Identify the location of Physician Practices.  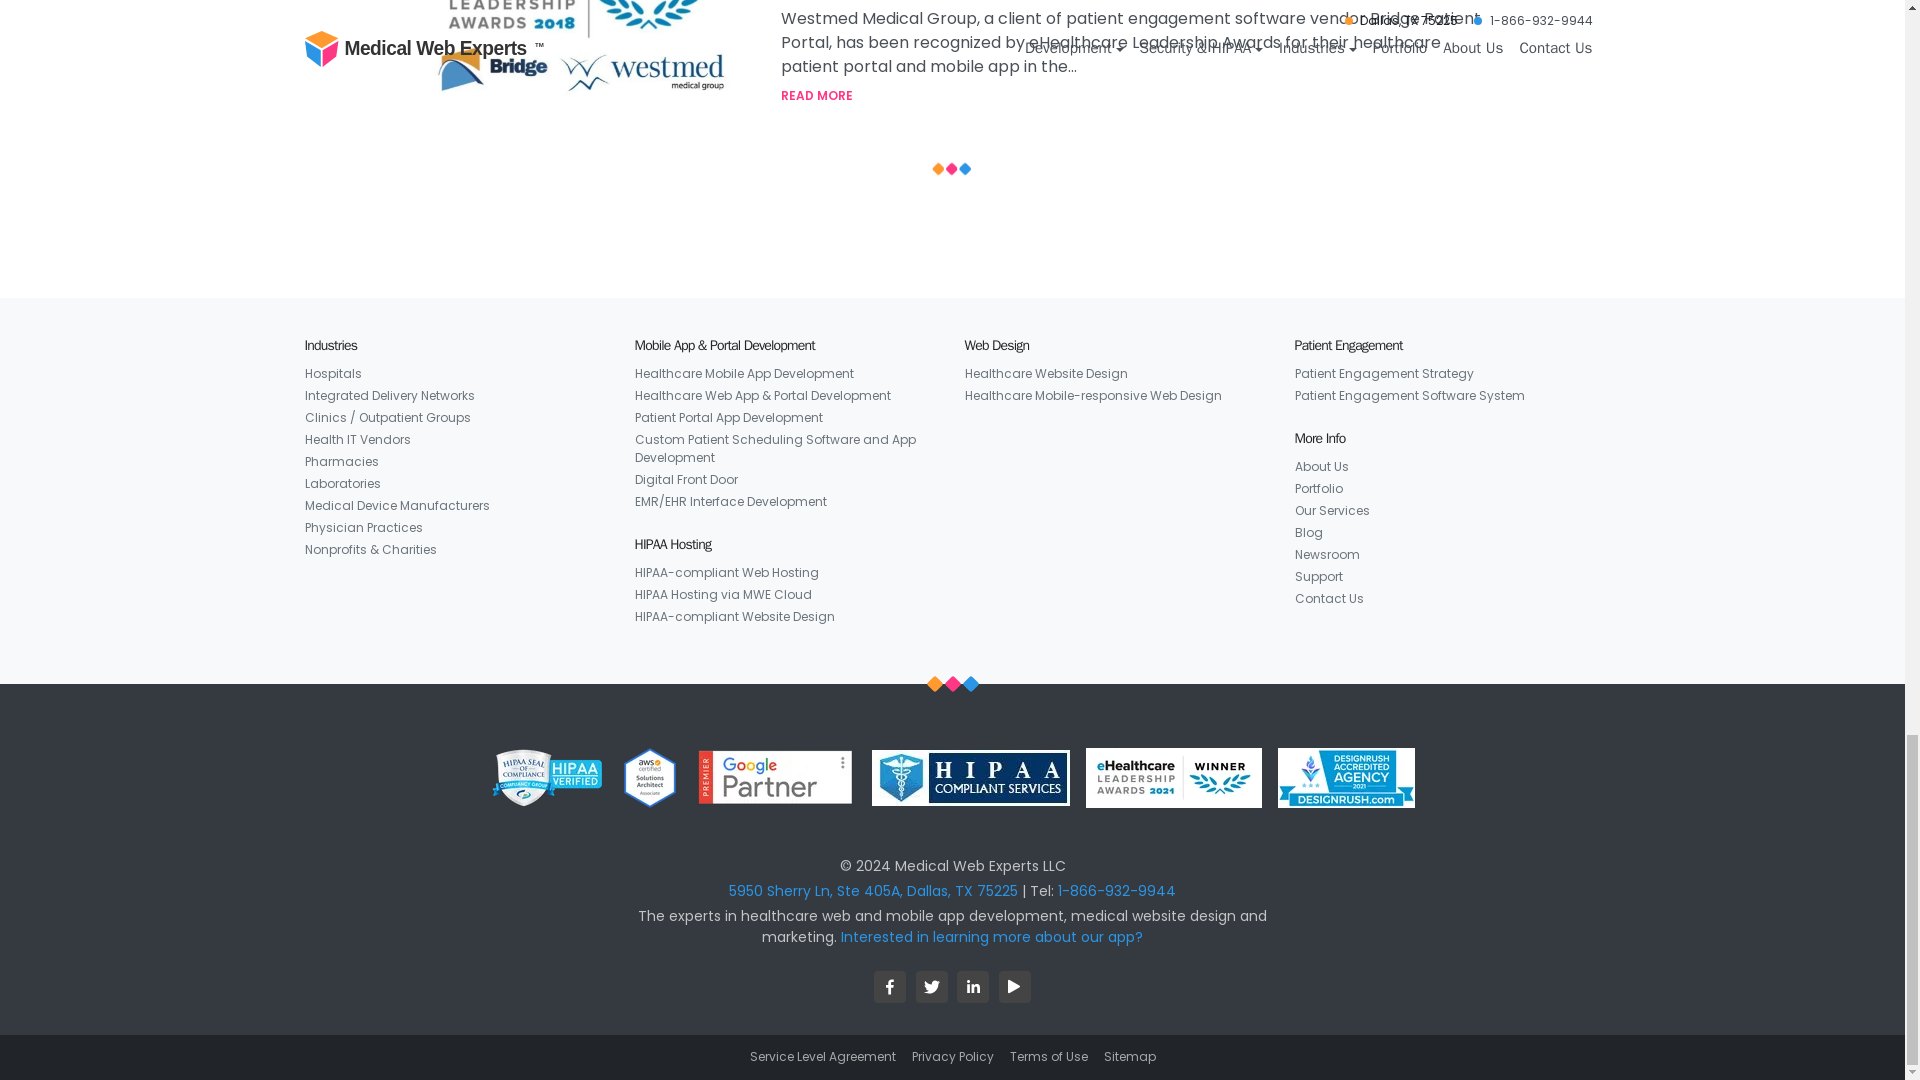
(362, 528).